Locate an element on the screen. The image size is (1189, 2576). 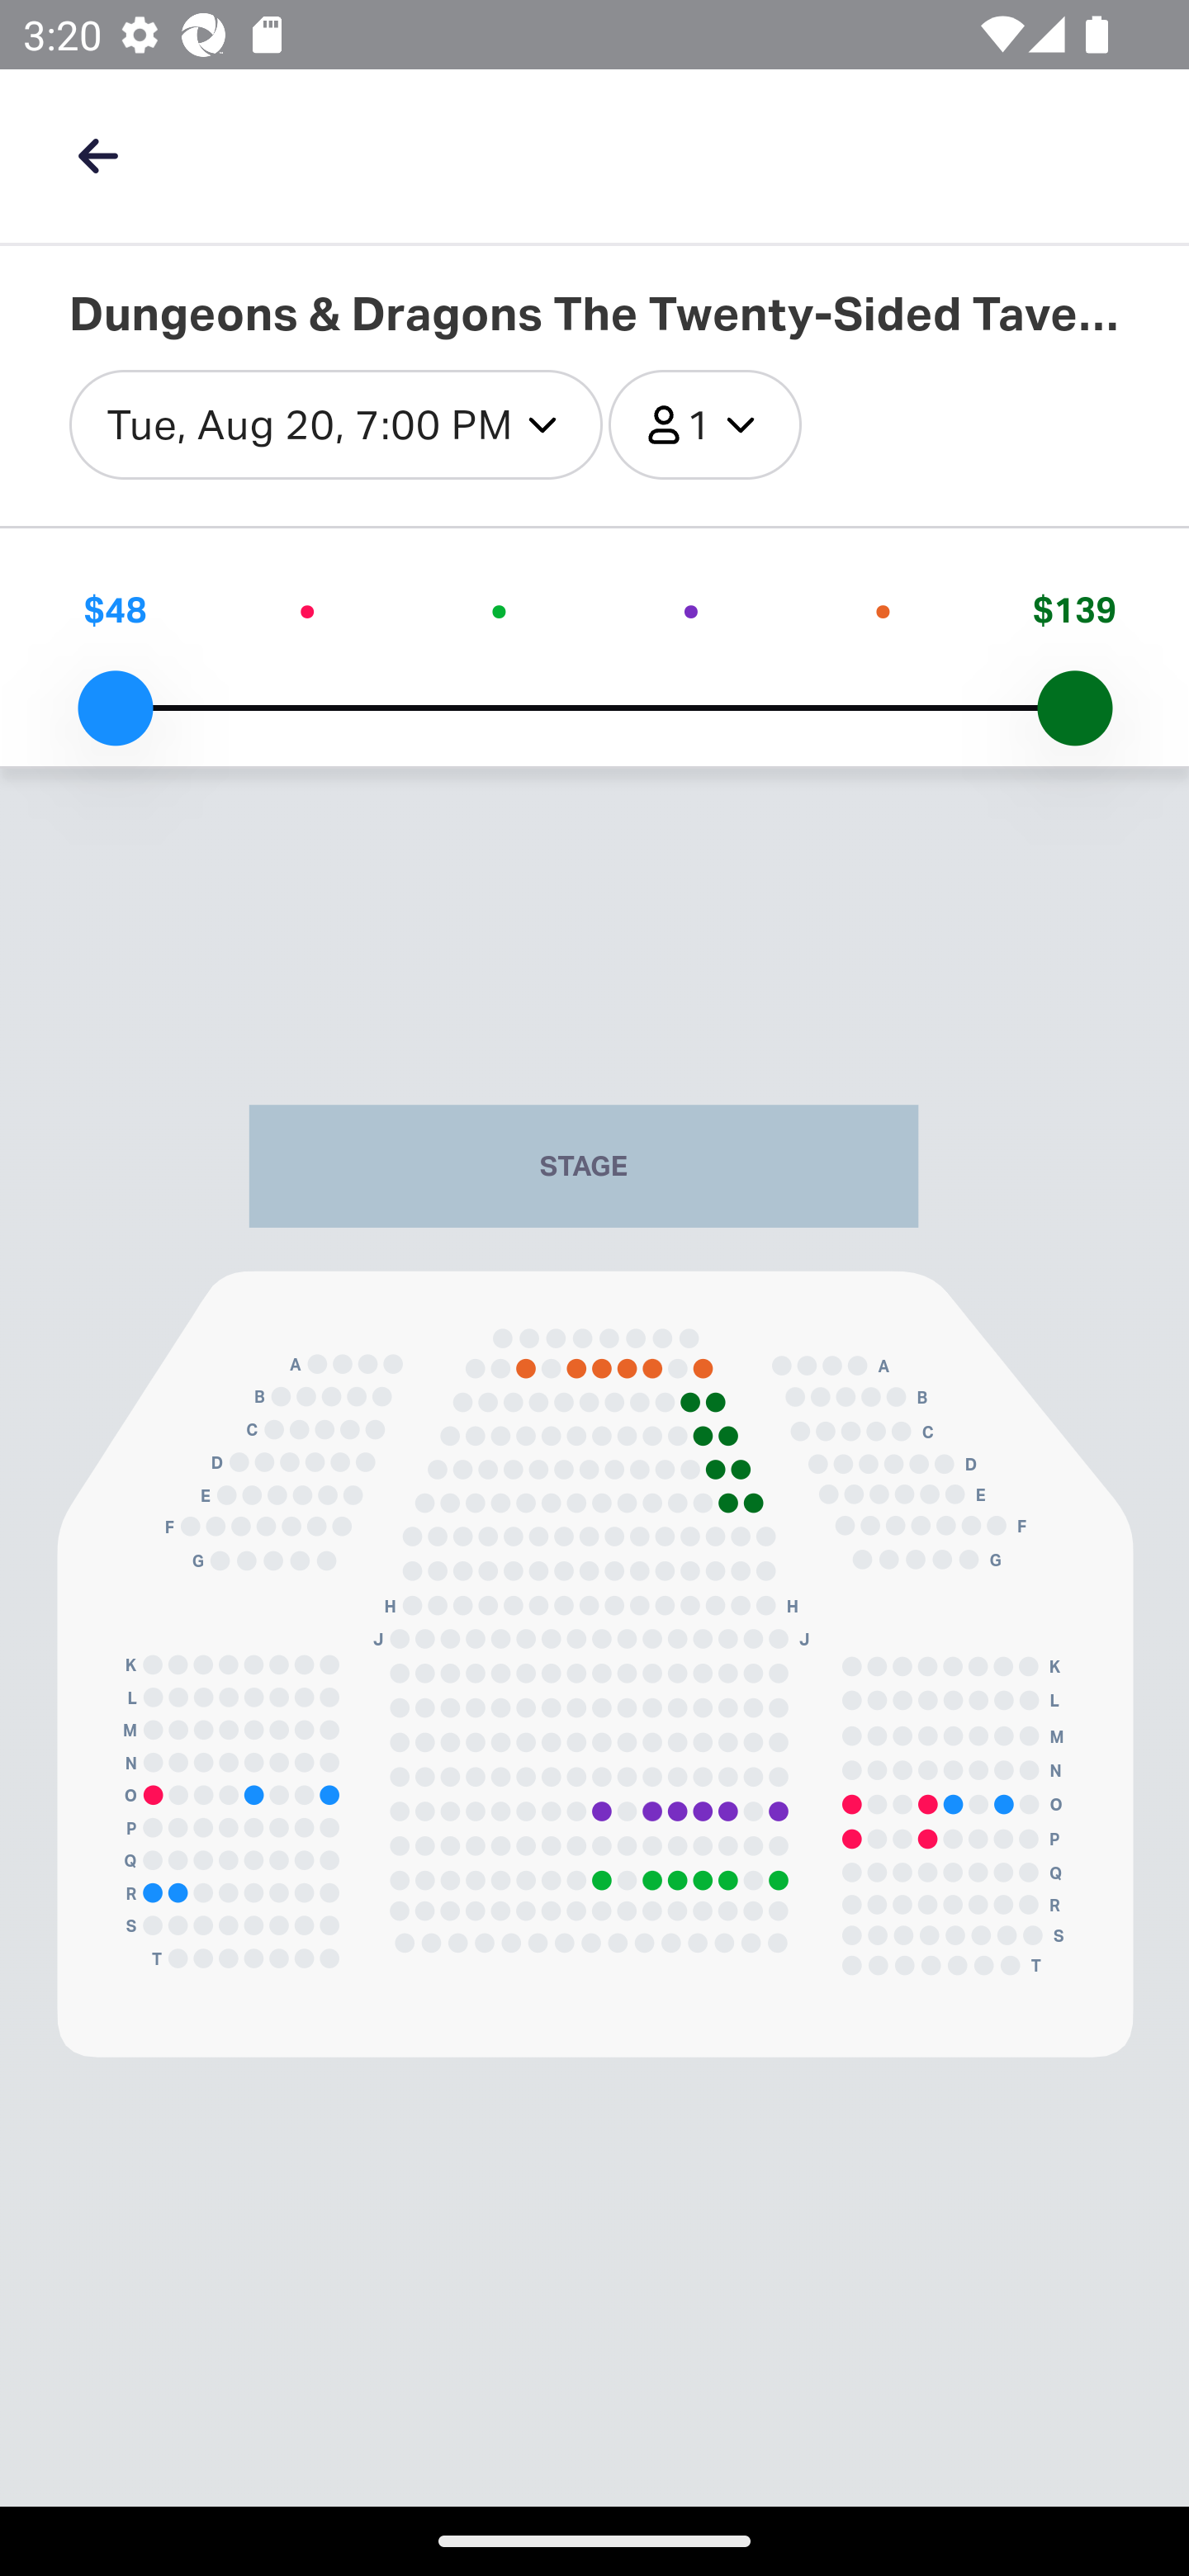
• is located at coordinates (882, 609).